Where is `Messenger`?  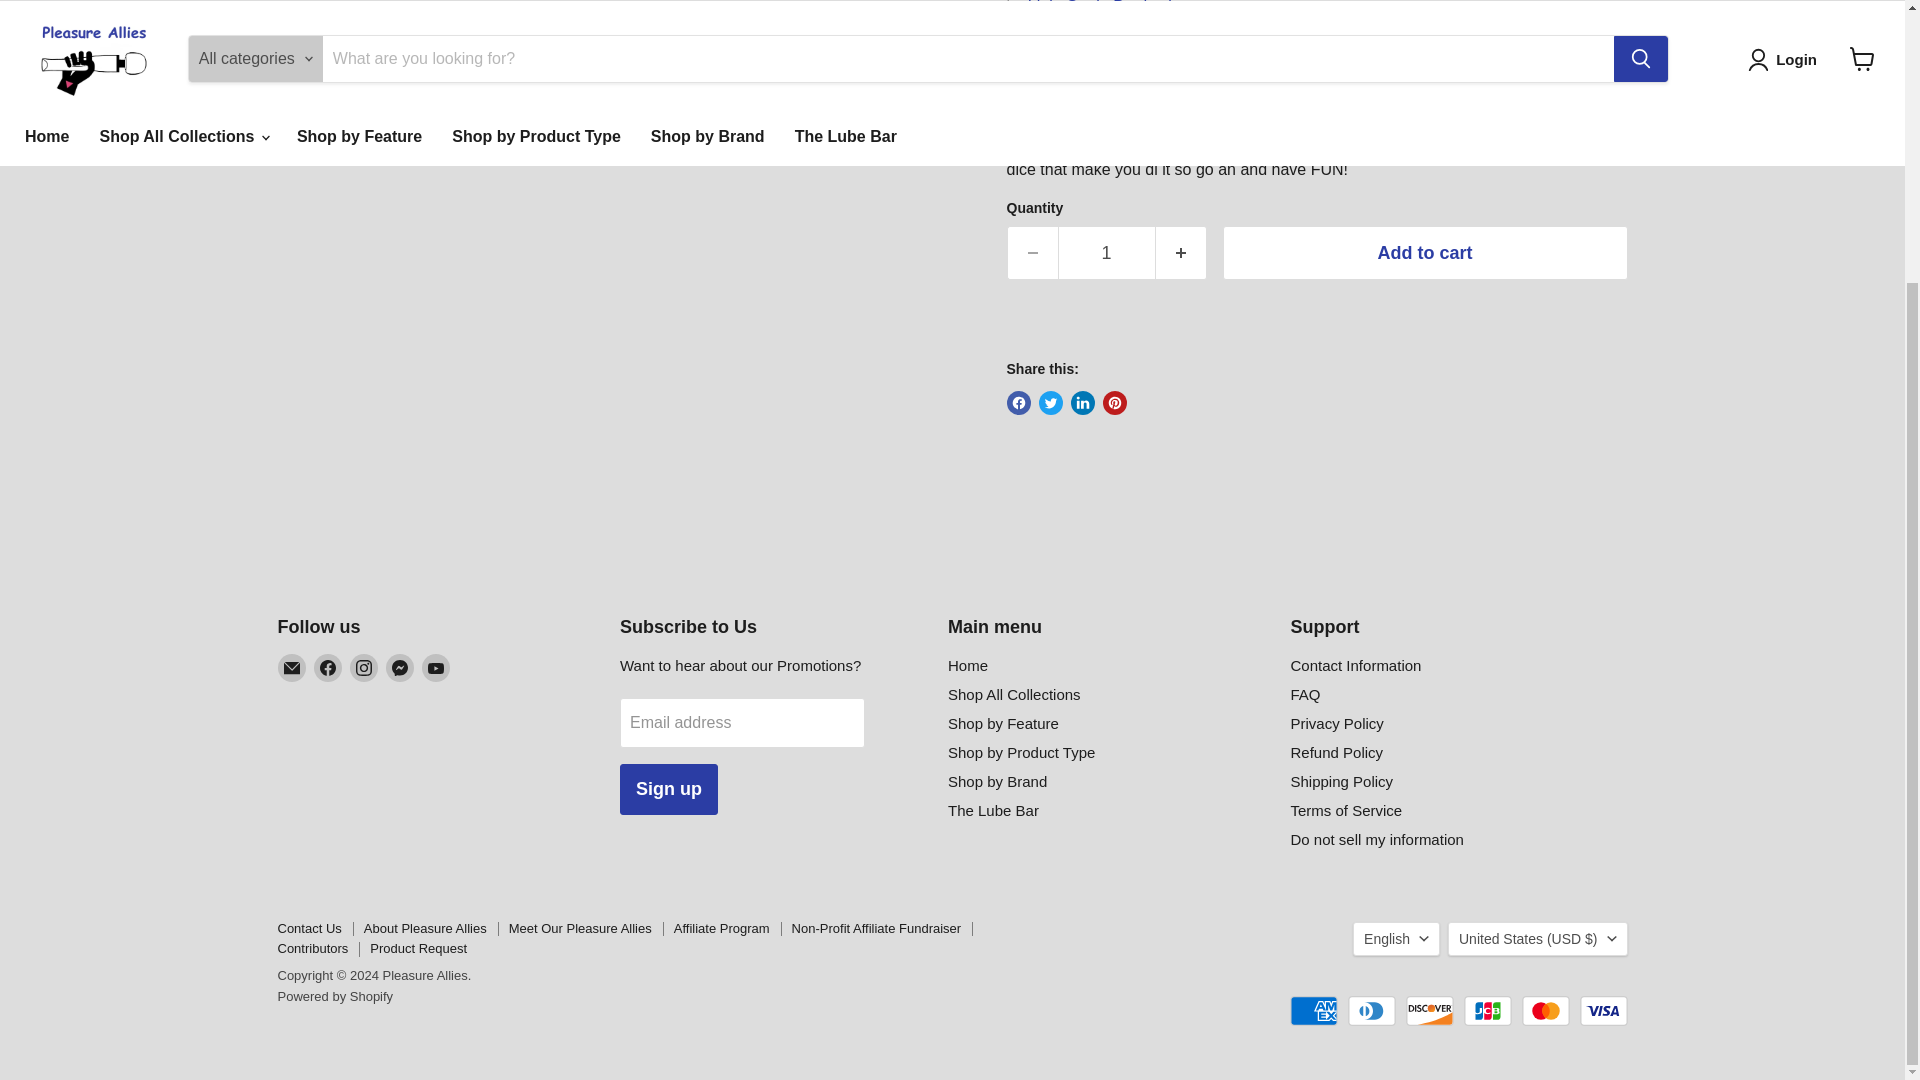 Messenger is located at coordinates (400, 668).